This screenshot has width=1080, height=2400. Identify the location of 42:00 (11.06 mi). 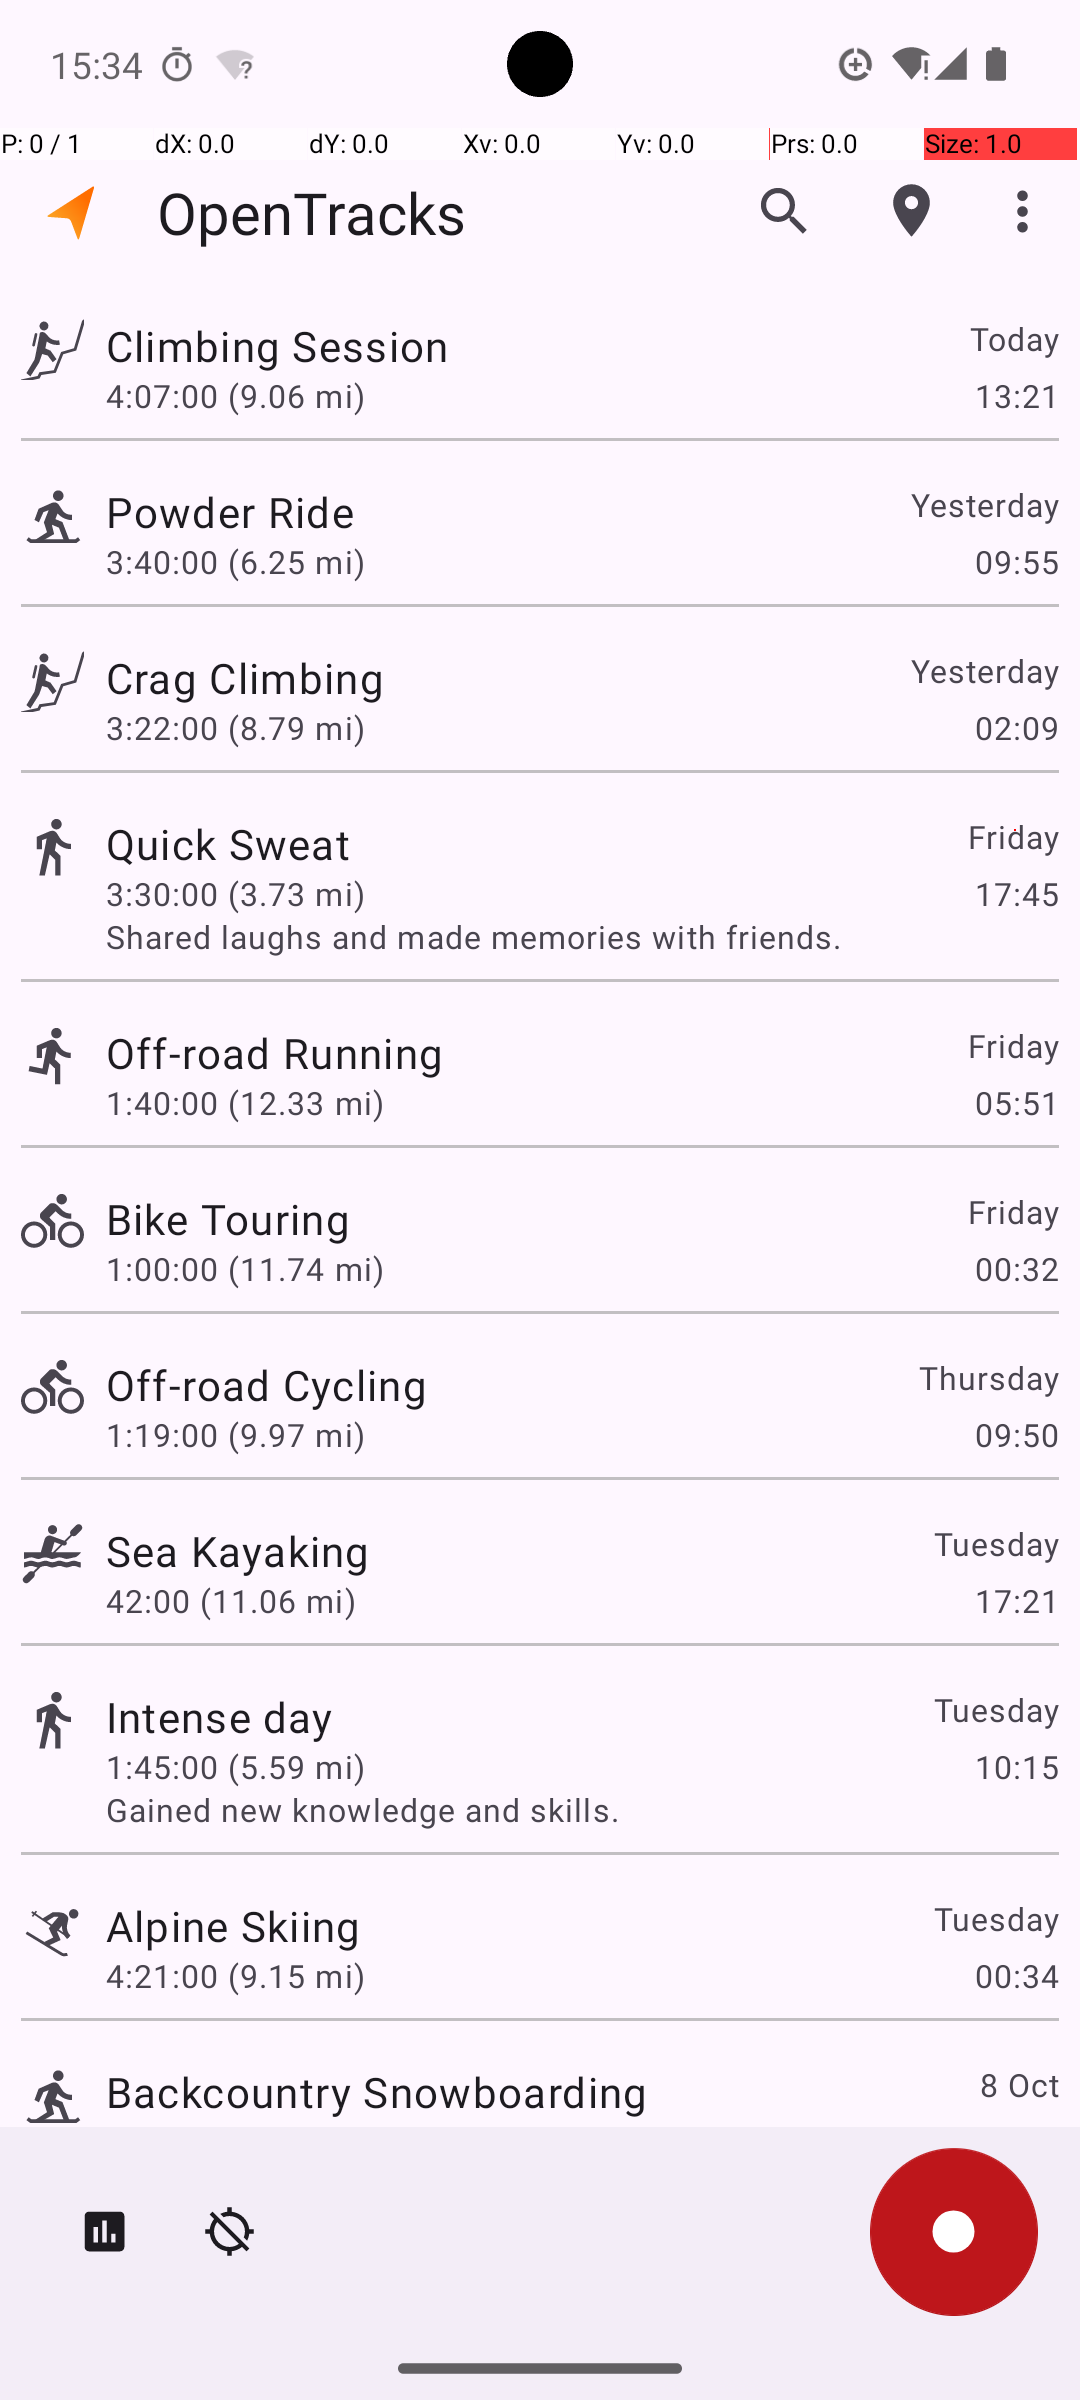
(231, 1600).